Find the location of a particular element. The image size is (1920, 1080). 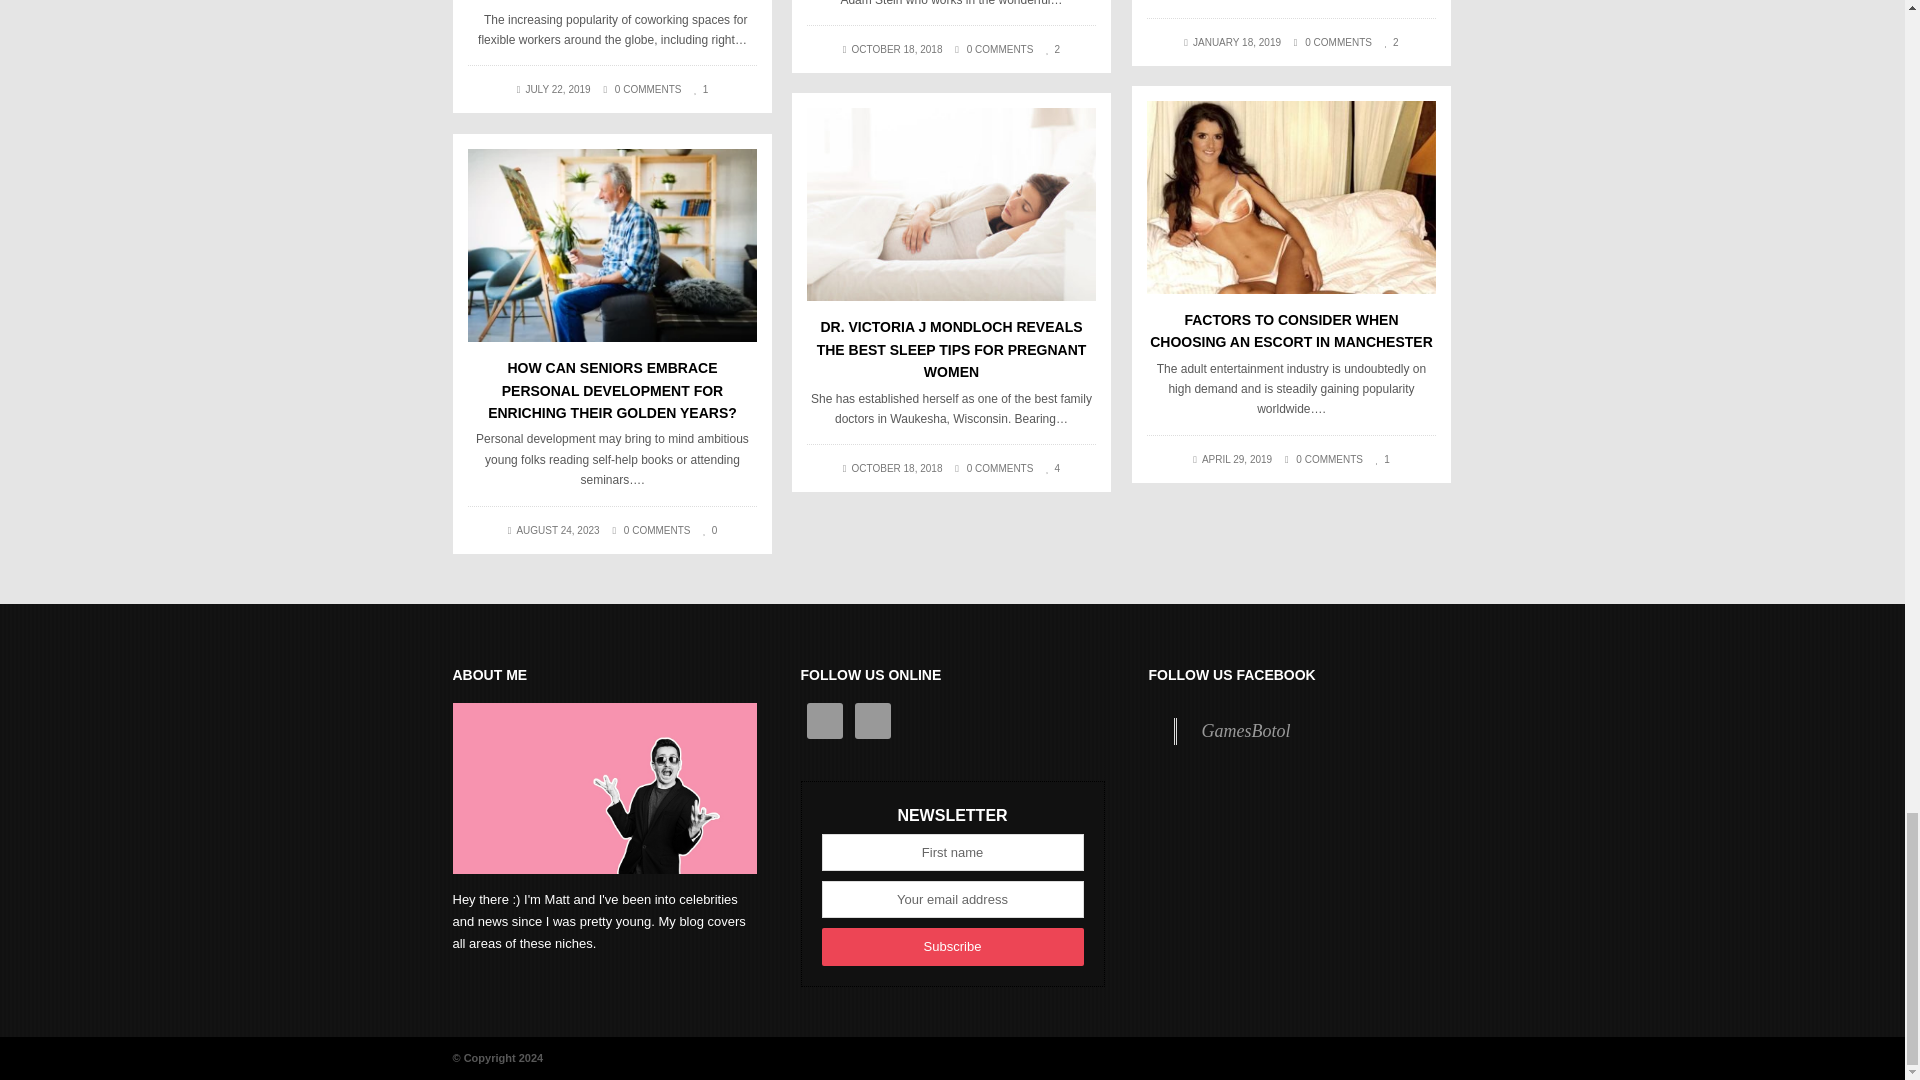

First name is located at coordinates (952, 852).